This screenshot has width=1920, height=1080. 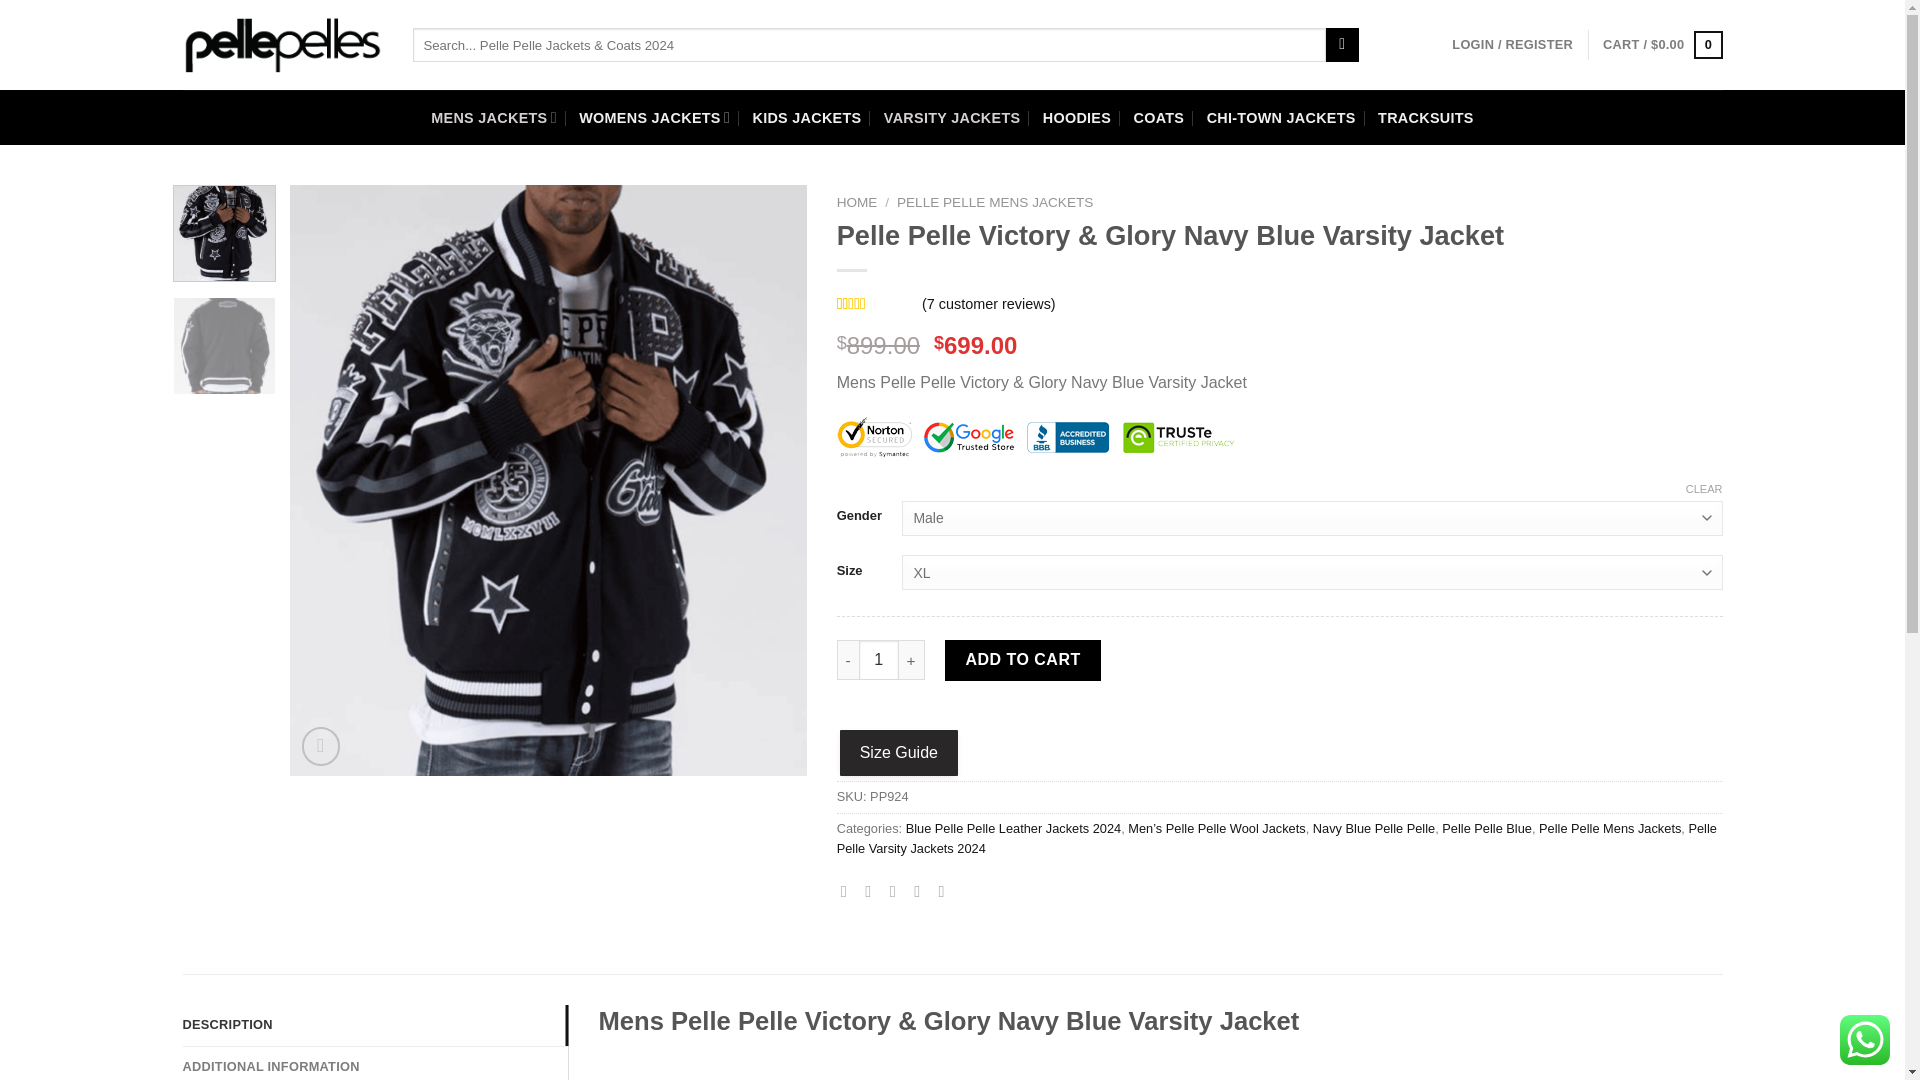 What do you see at coordinates (1281, 116) in the screenshot?
I see `CHI-TOWN JACKETS` at bounding box center [1281, 116].